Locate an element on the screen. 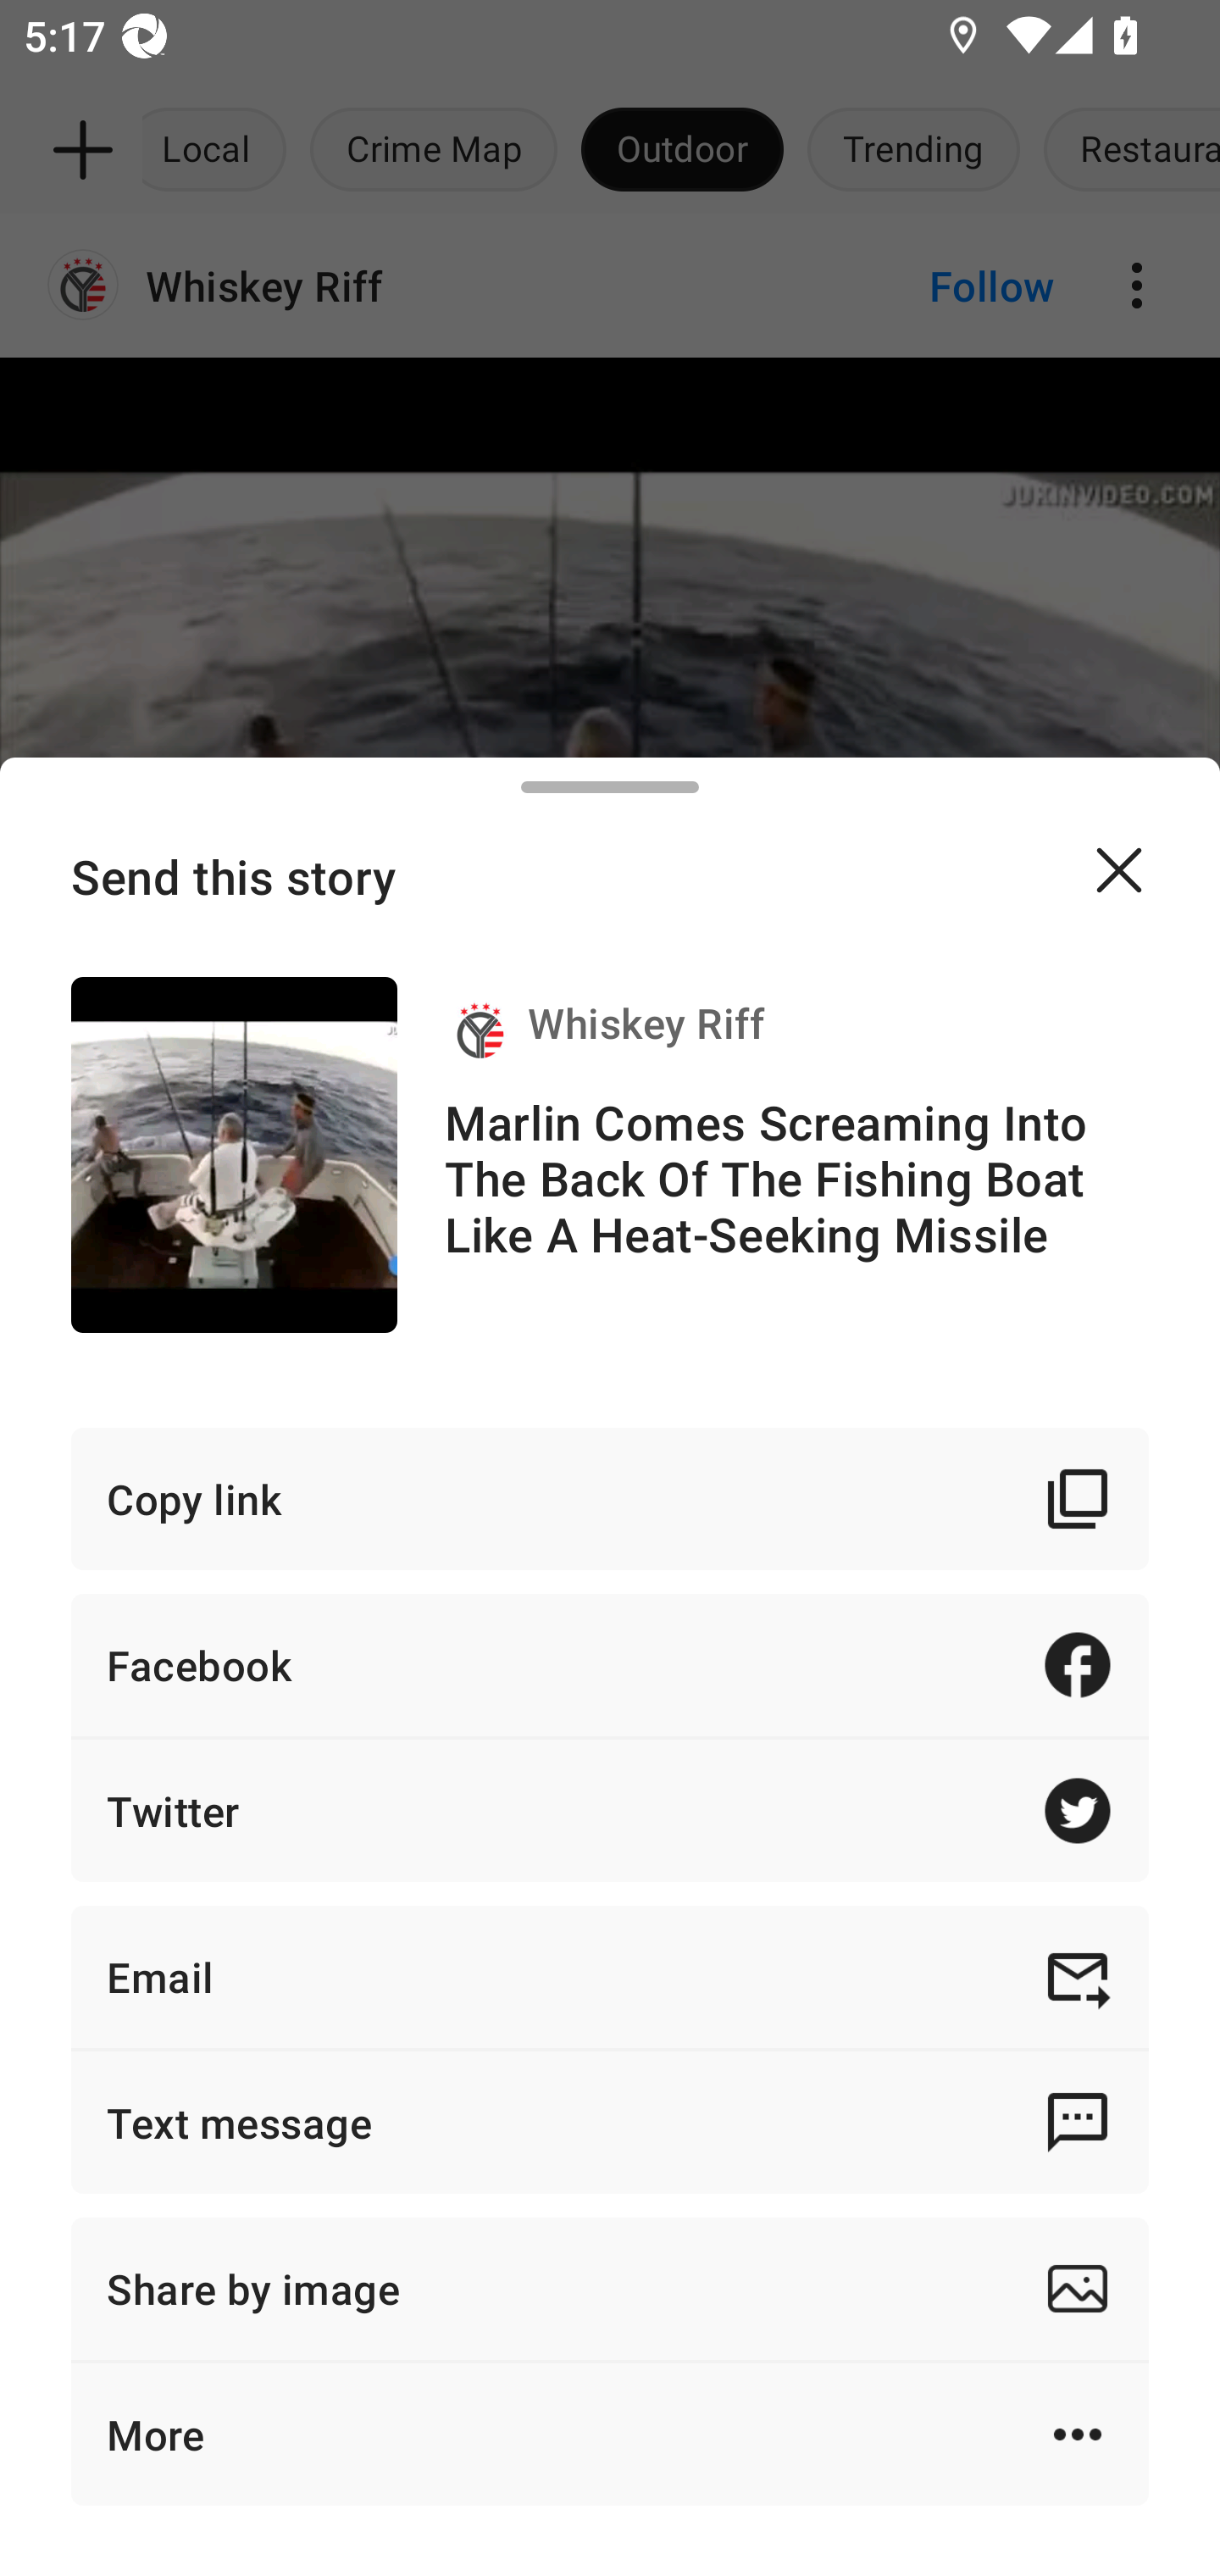 This screenshot has height=2576, width=1220. Copy link is located at coordinates (610, 1499).